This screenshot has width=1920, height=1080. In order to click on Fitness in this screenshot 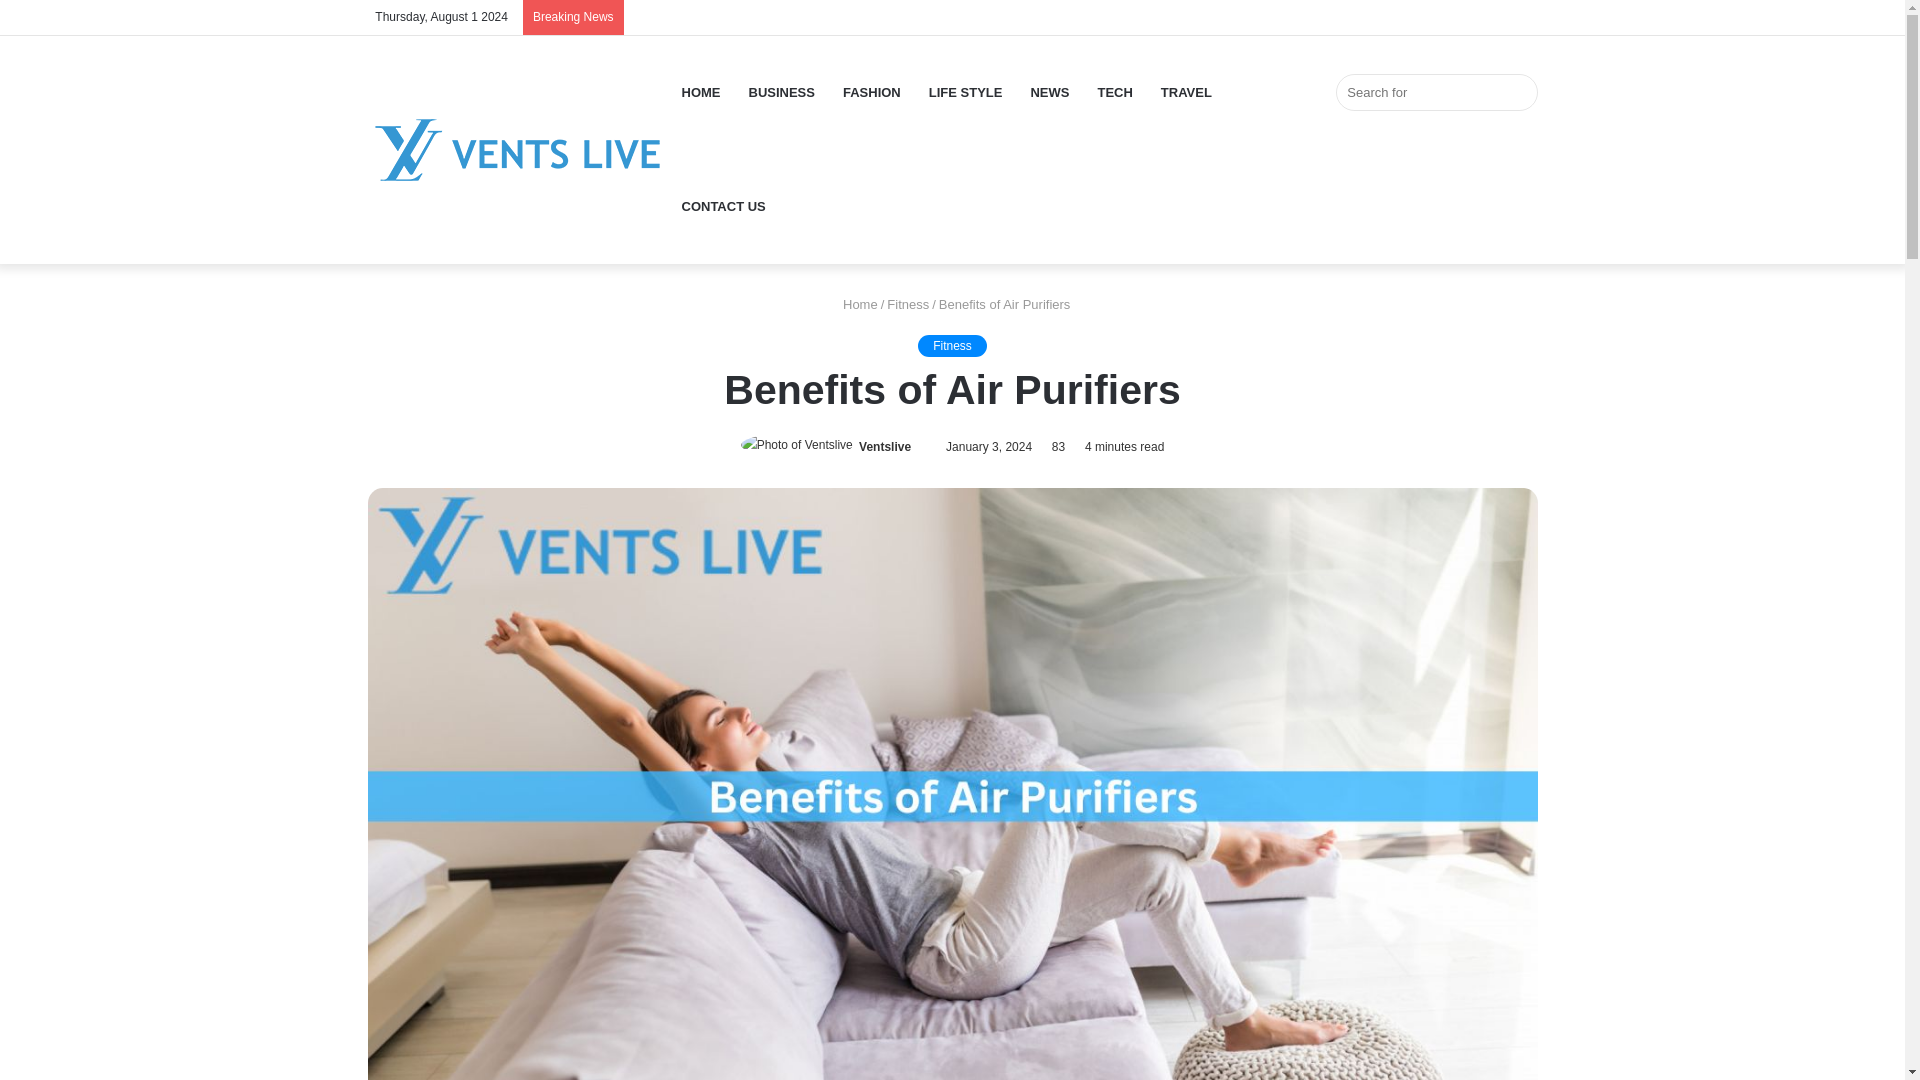, I will do `click(908, 304)`.